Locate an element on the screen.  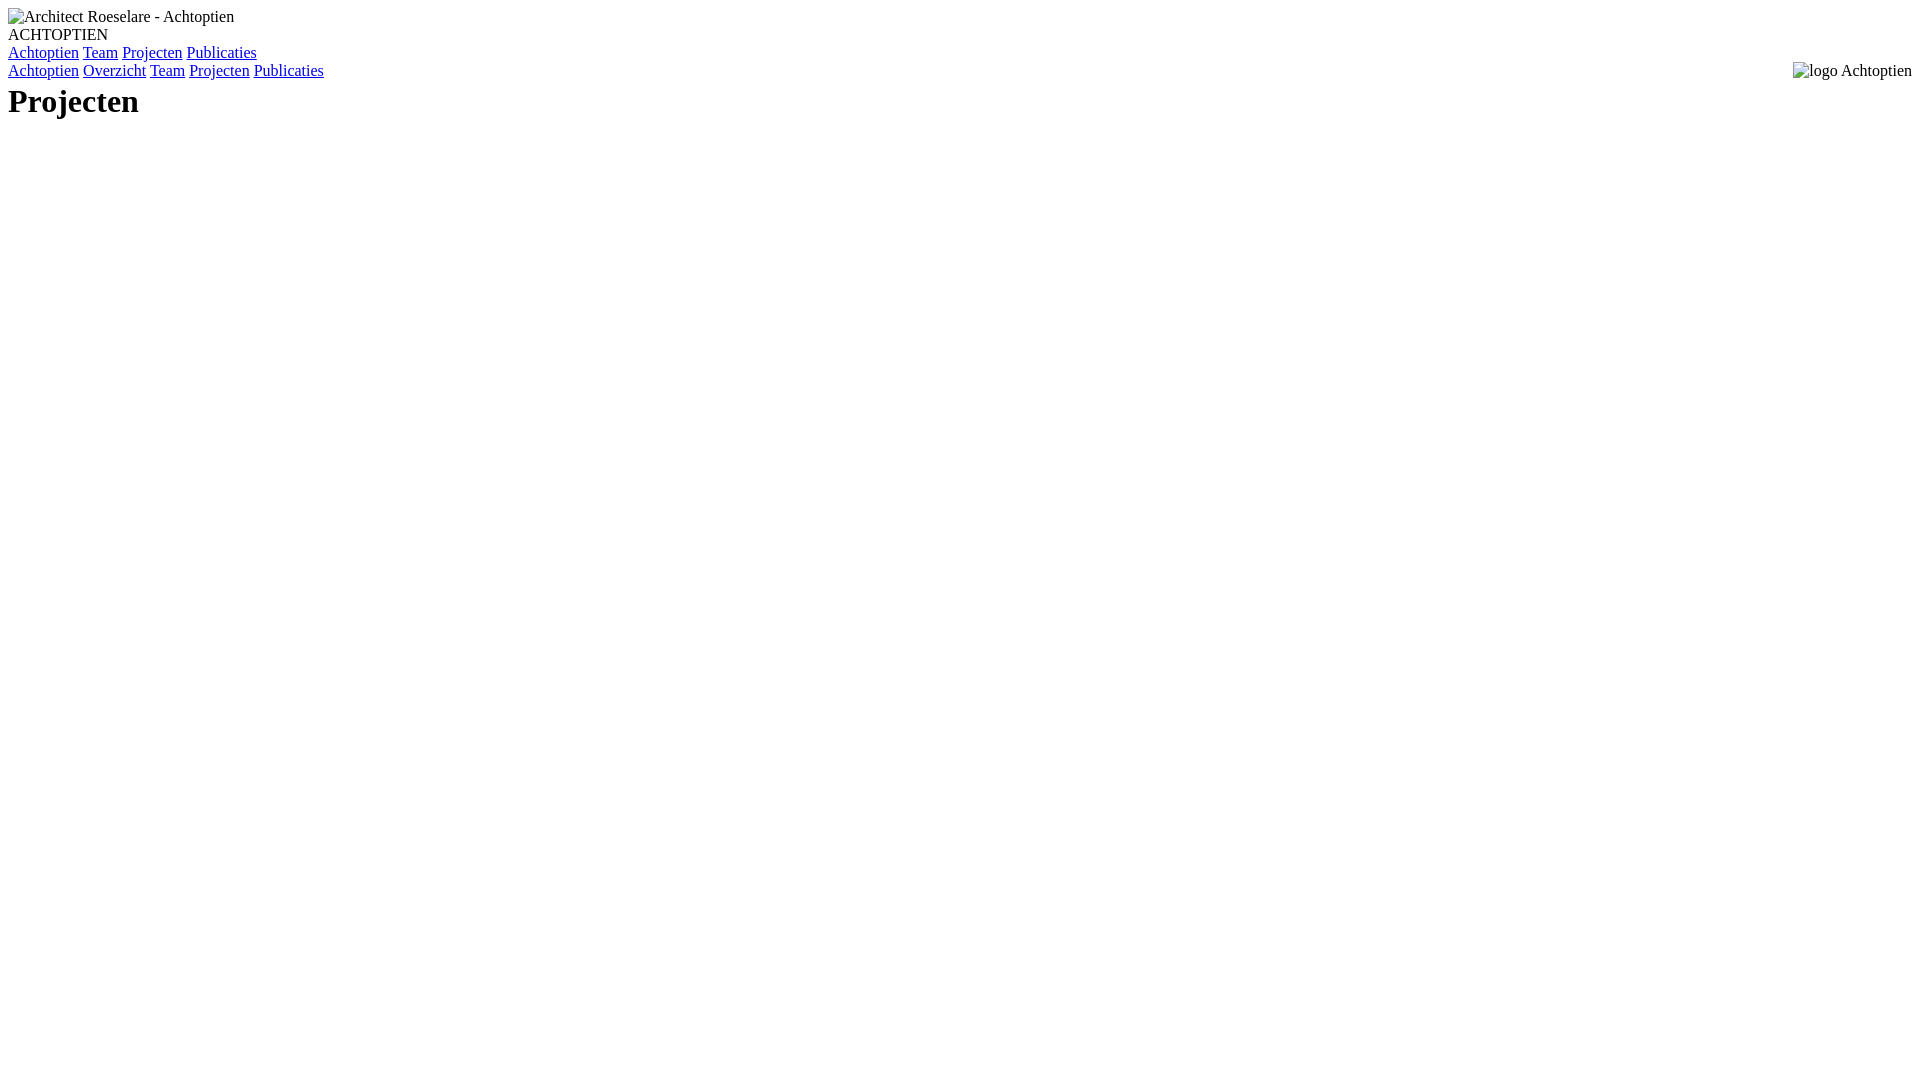
Team is located at coordinates (100, 52).